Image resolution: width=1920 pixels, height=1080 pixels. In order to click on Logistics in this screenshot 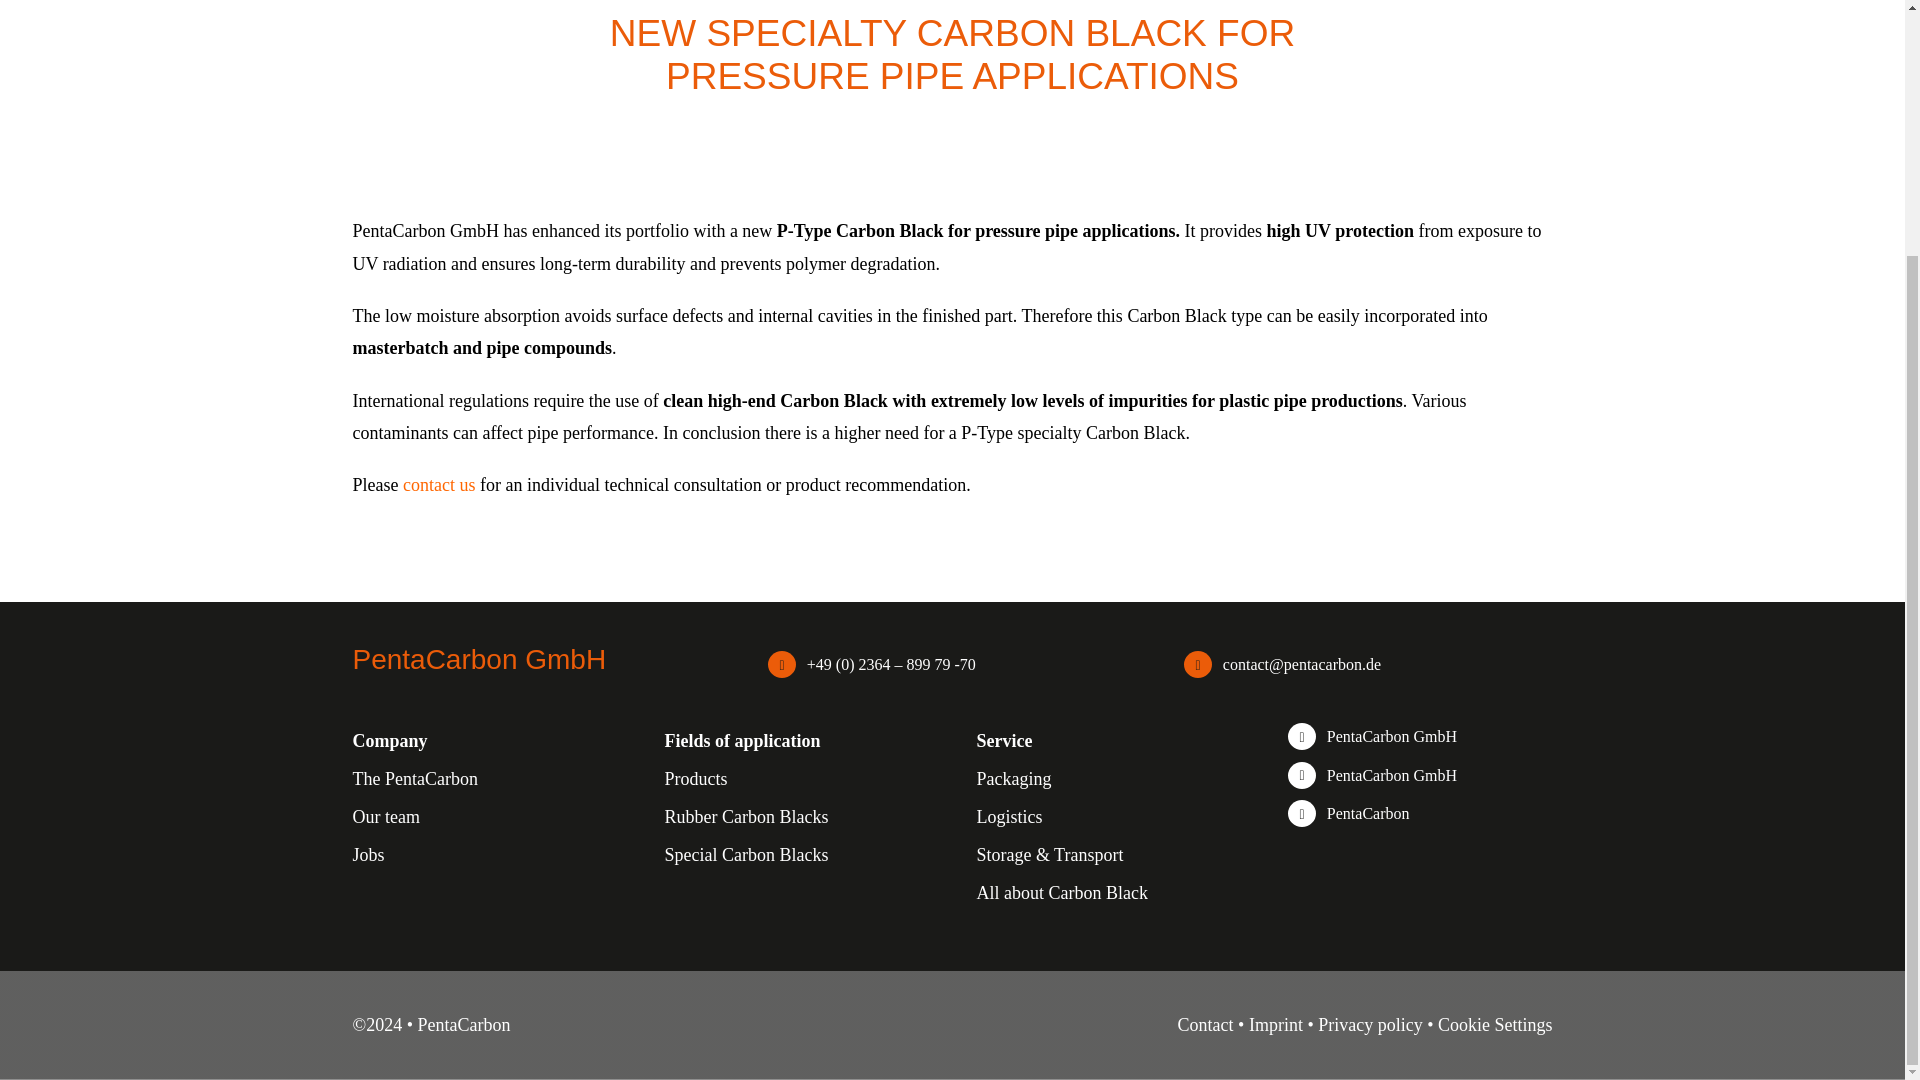, I will do `click(1008, 816)`.